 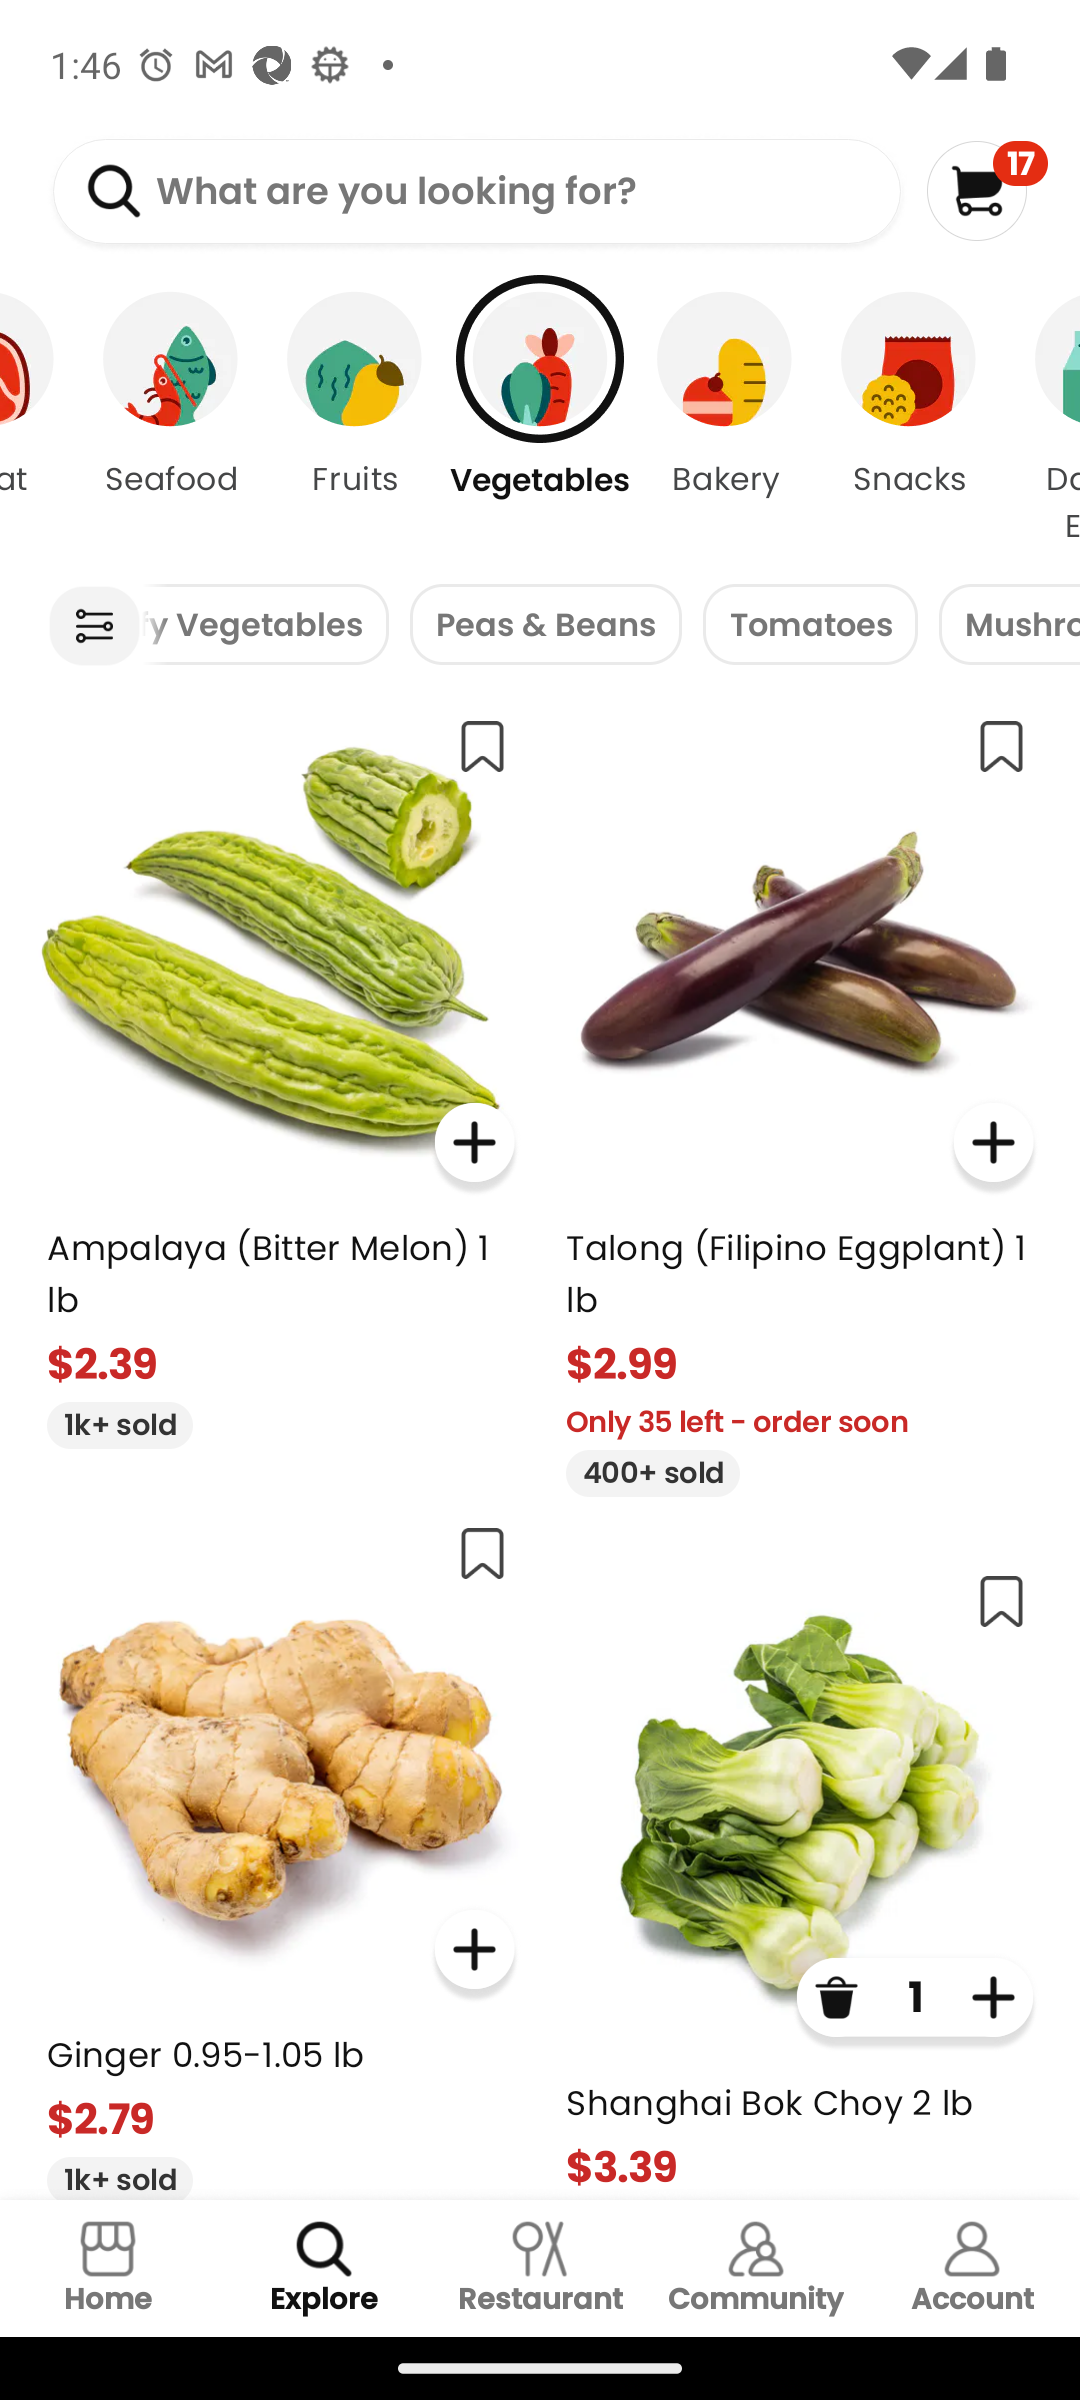 I want to click on Snacks, so click(x=908, y=420).